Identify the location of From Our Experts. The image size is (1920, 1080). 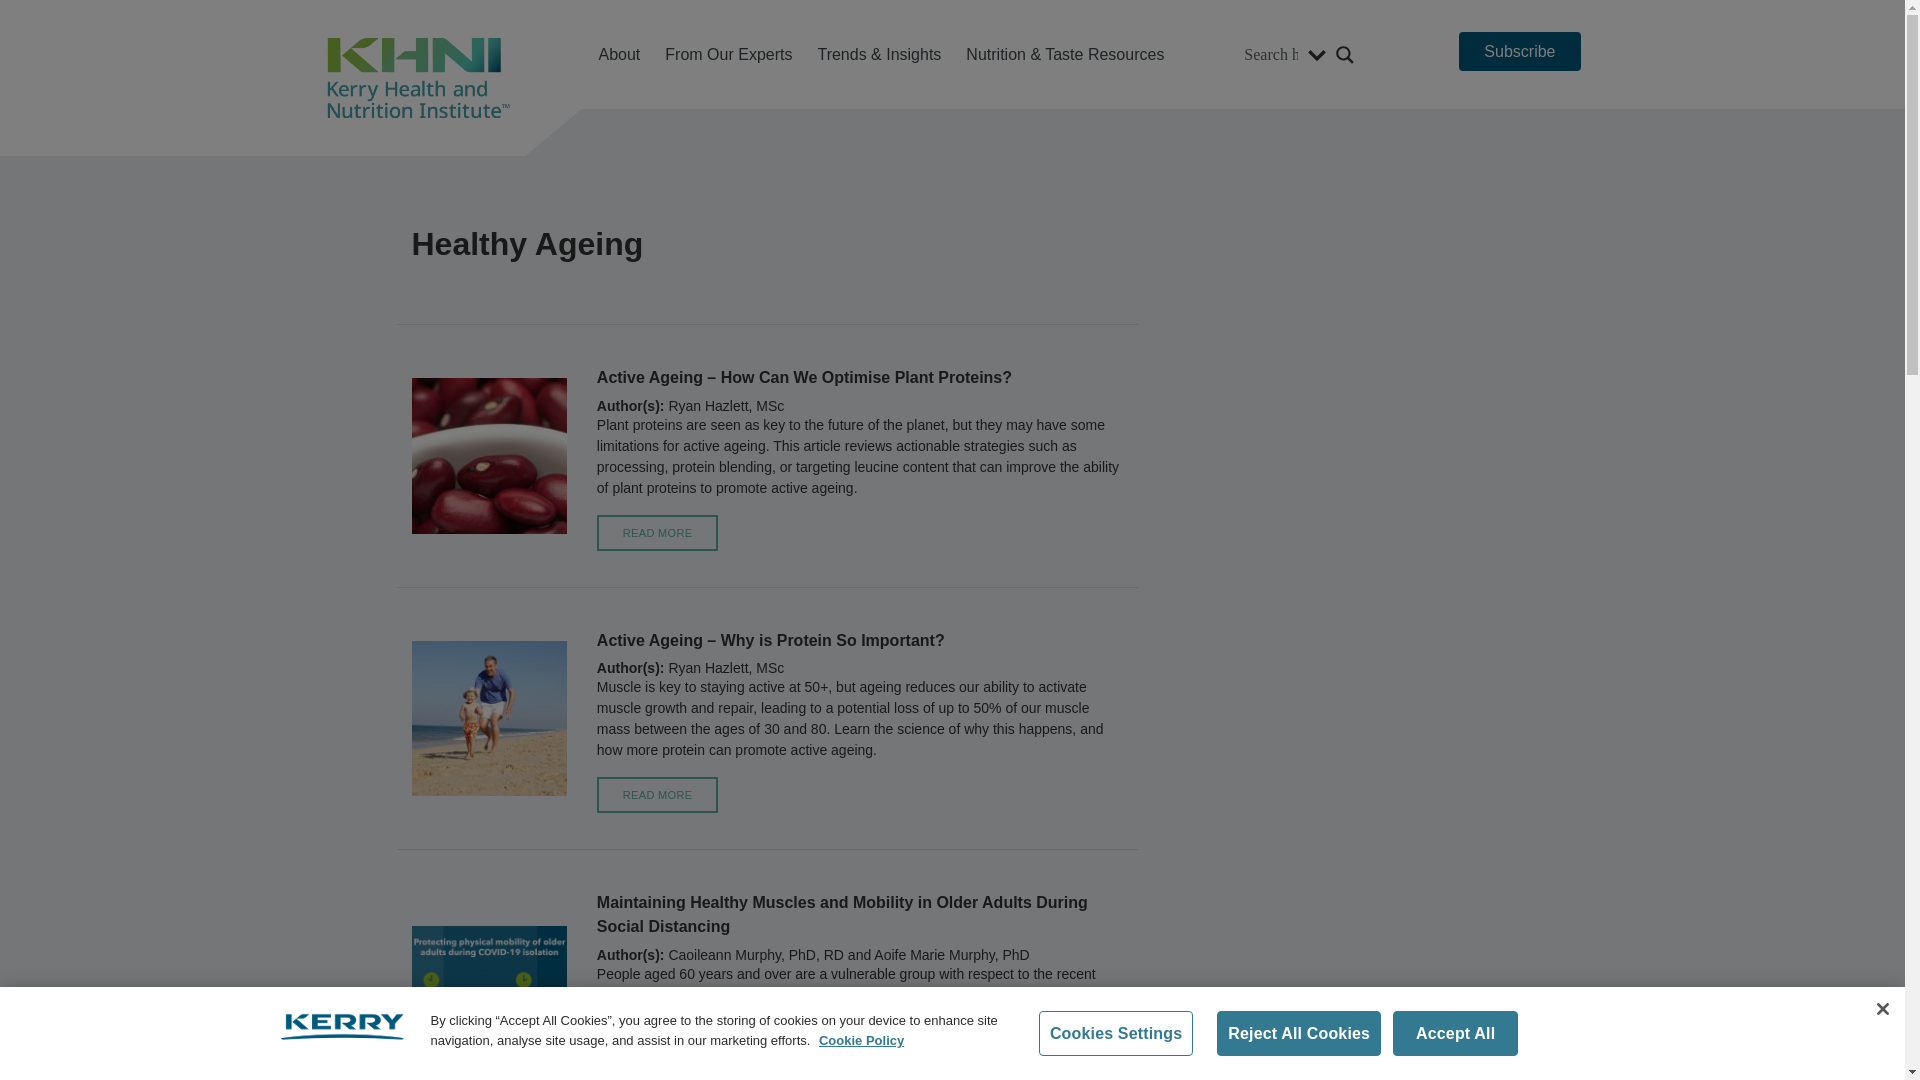
(728, 54).